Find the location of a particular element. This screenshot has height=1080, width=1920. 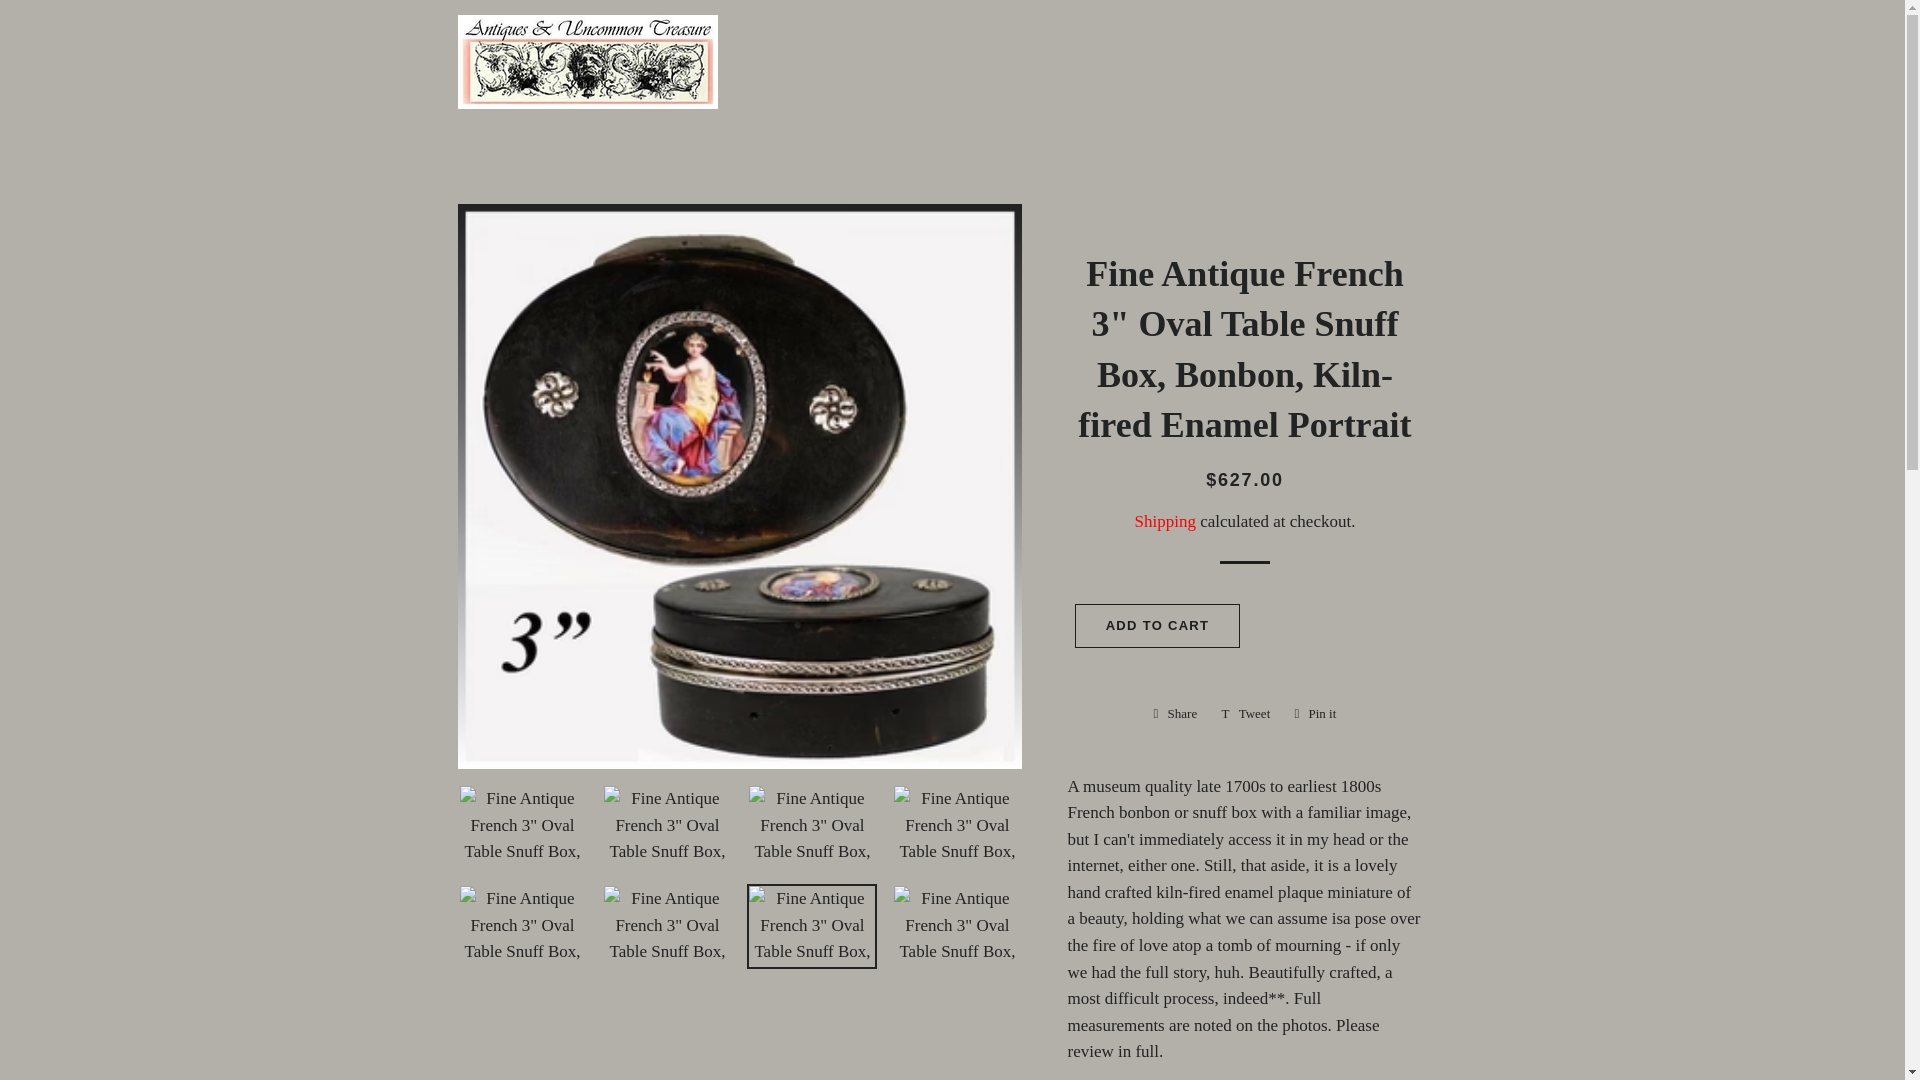

Share on Facebook is located at coordinates (1158, 626).